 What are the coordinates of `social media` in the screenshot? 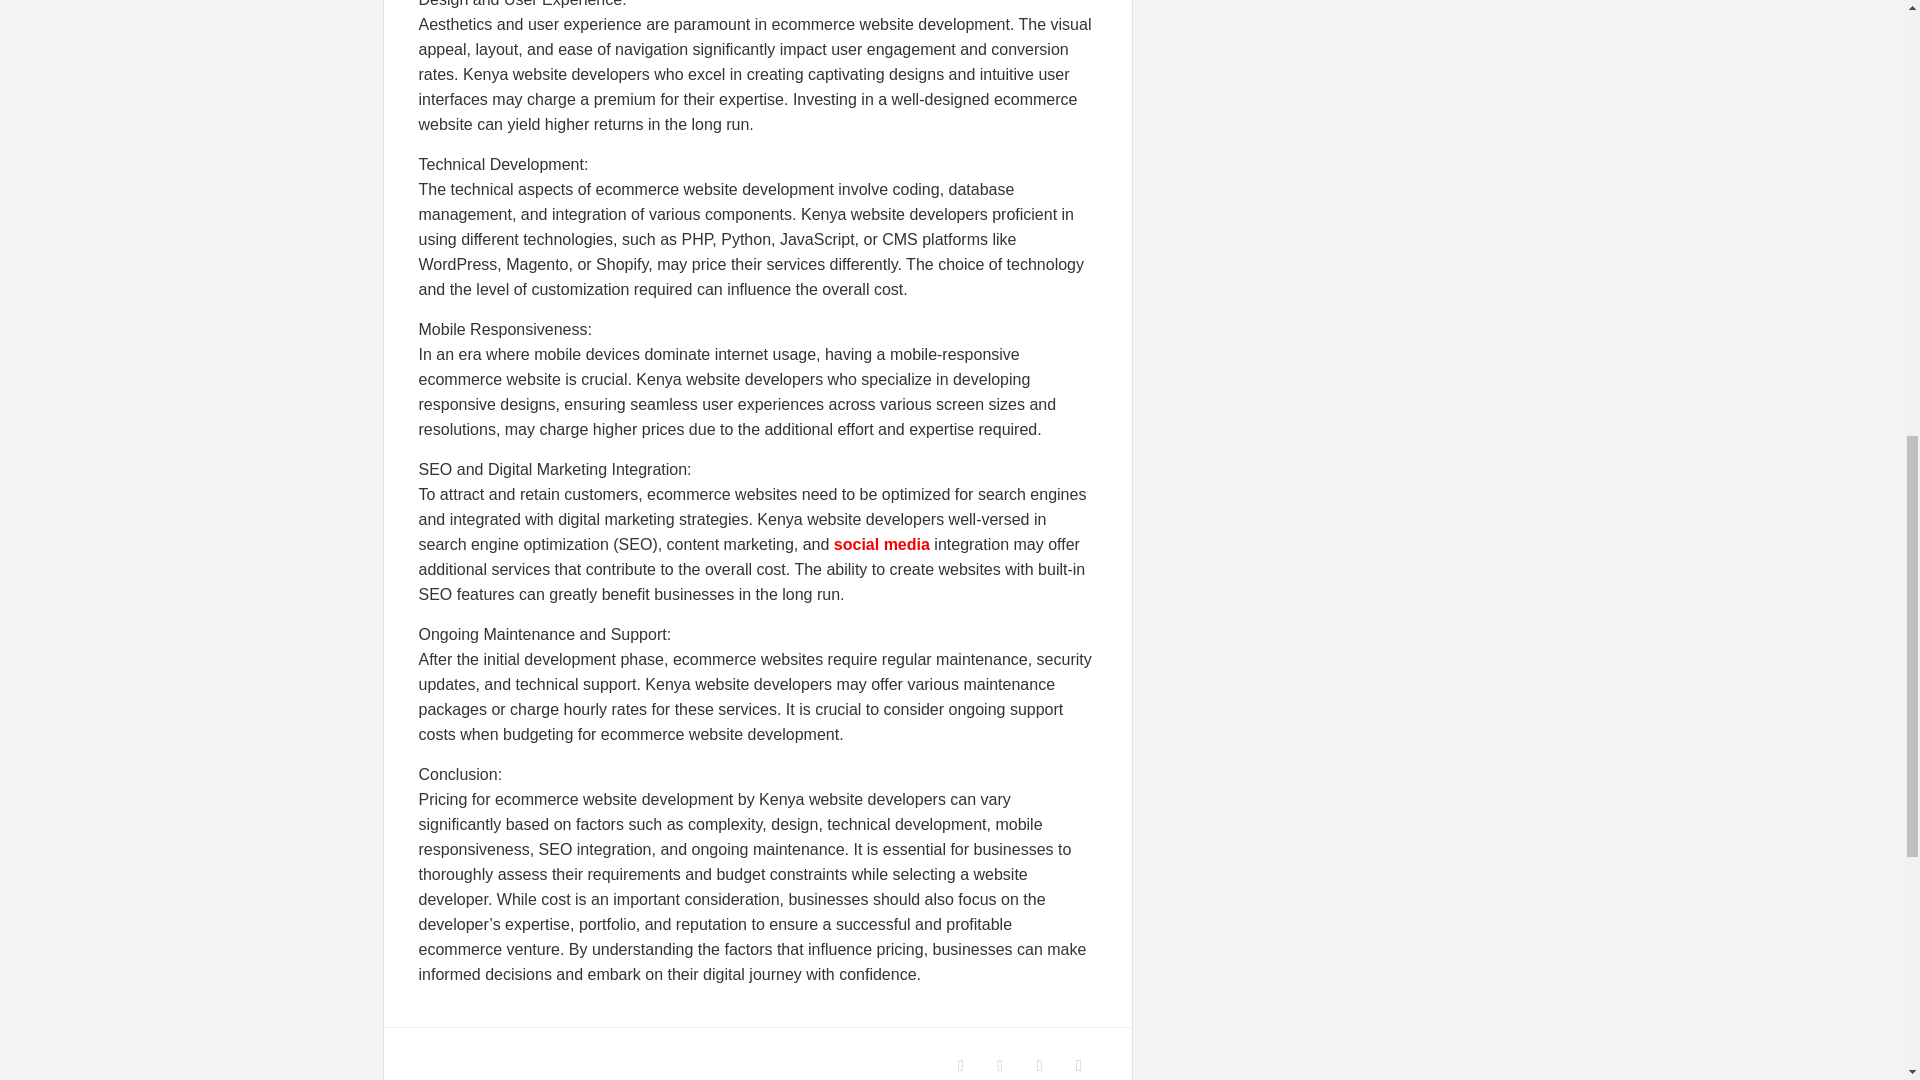 It's located at (879, 544).